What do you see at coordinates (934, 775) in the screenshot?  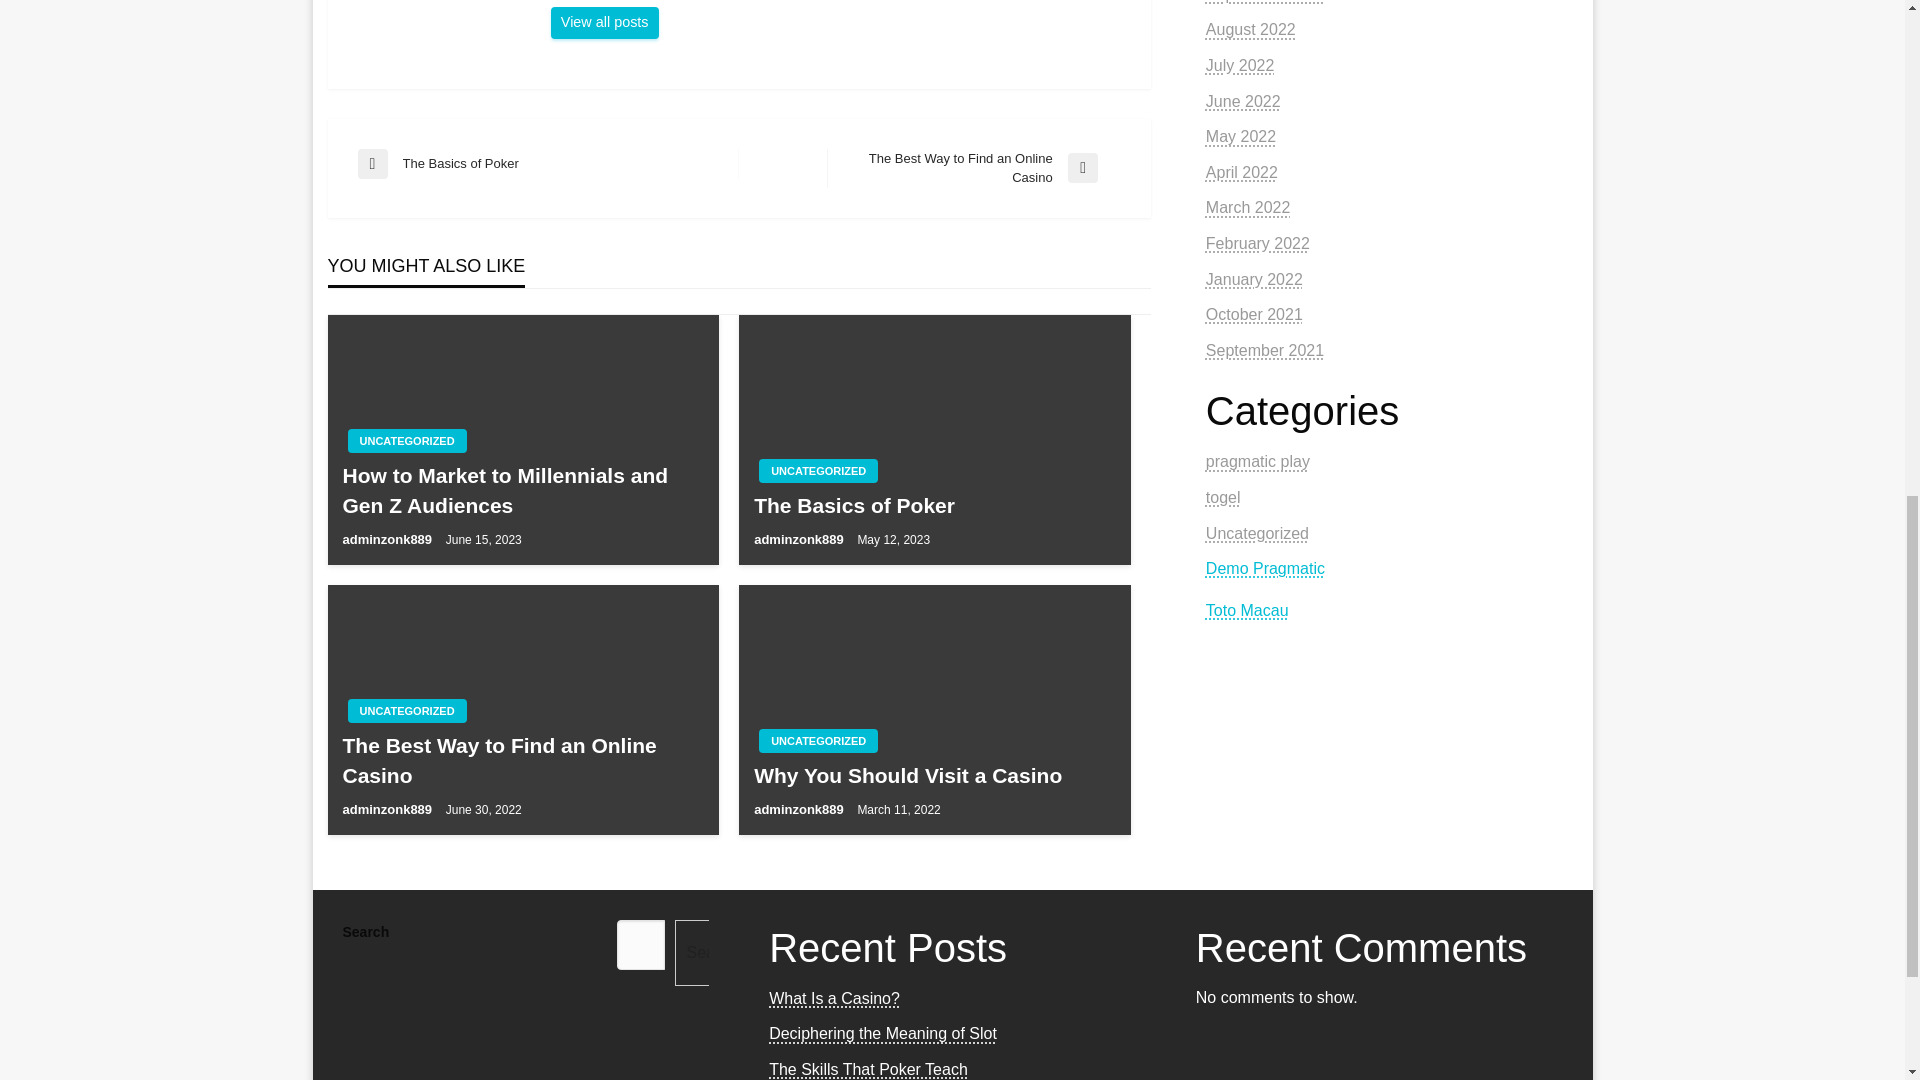 I see `The Best Way to Find an Online Casino` at bounding box center [934, 775].